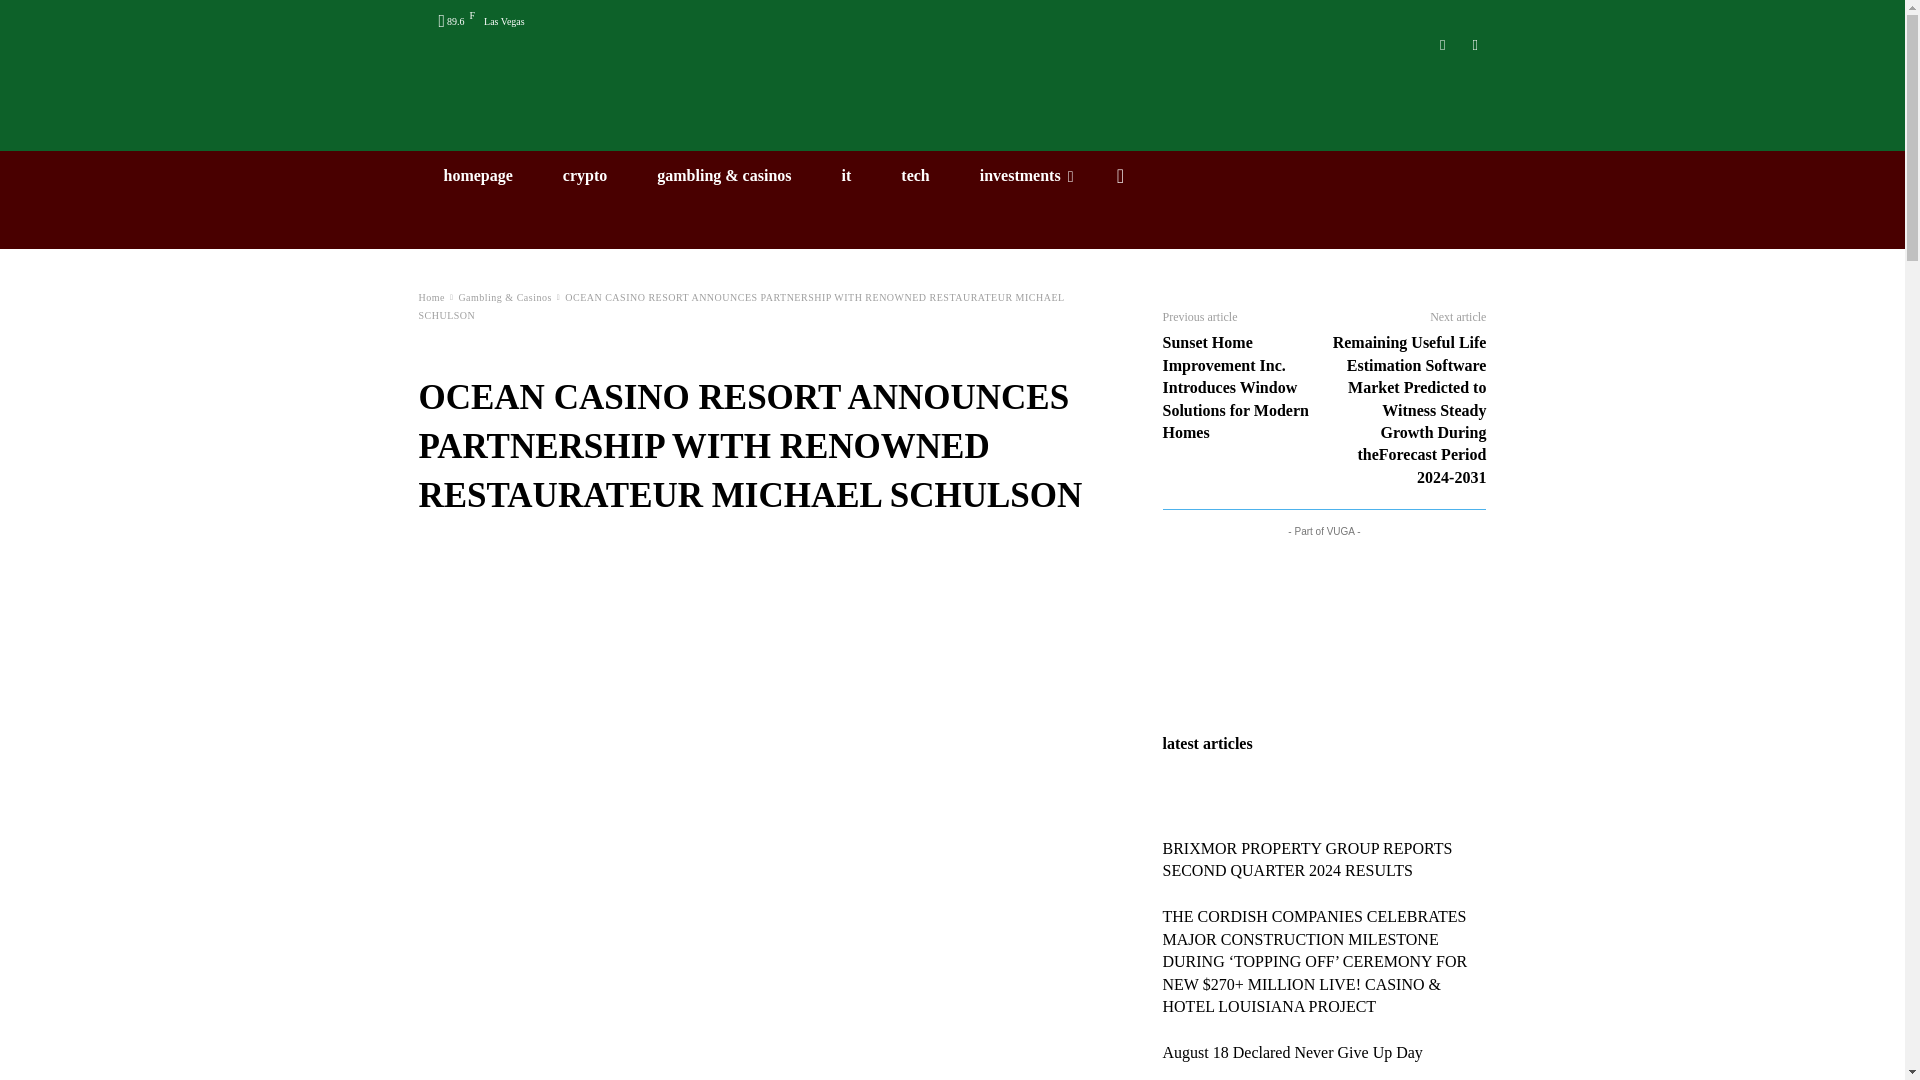 The width and height of the screenshot is (1920, 1080). Describe the element at coordinates (847, 175) in the screenshot. I see `it` at that location.